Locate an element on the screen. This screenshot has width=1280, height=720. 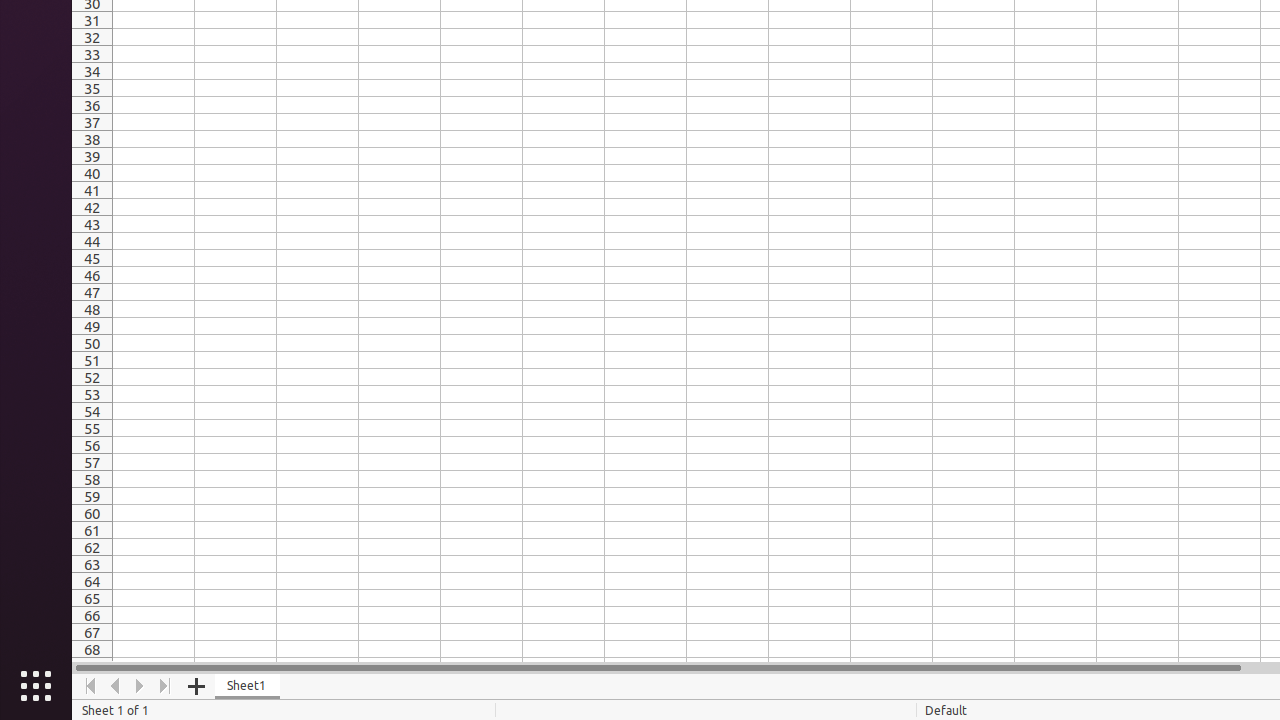
Sheet1 is located at coordinates (248, 686).